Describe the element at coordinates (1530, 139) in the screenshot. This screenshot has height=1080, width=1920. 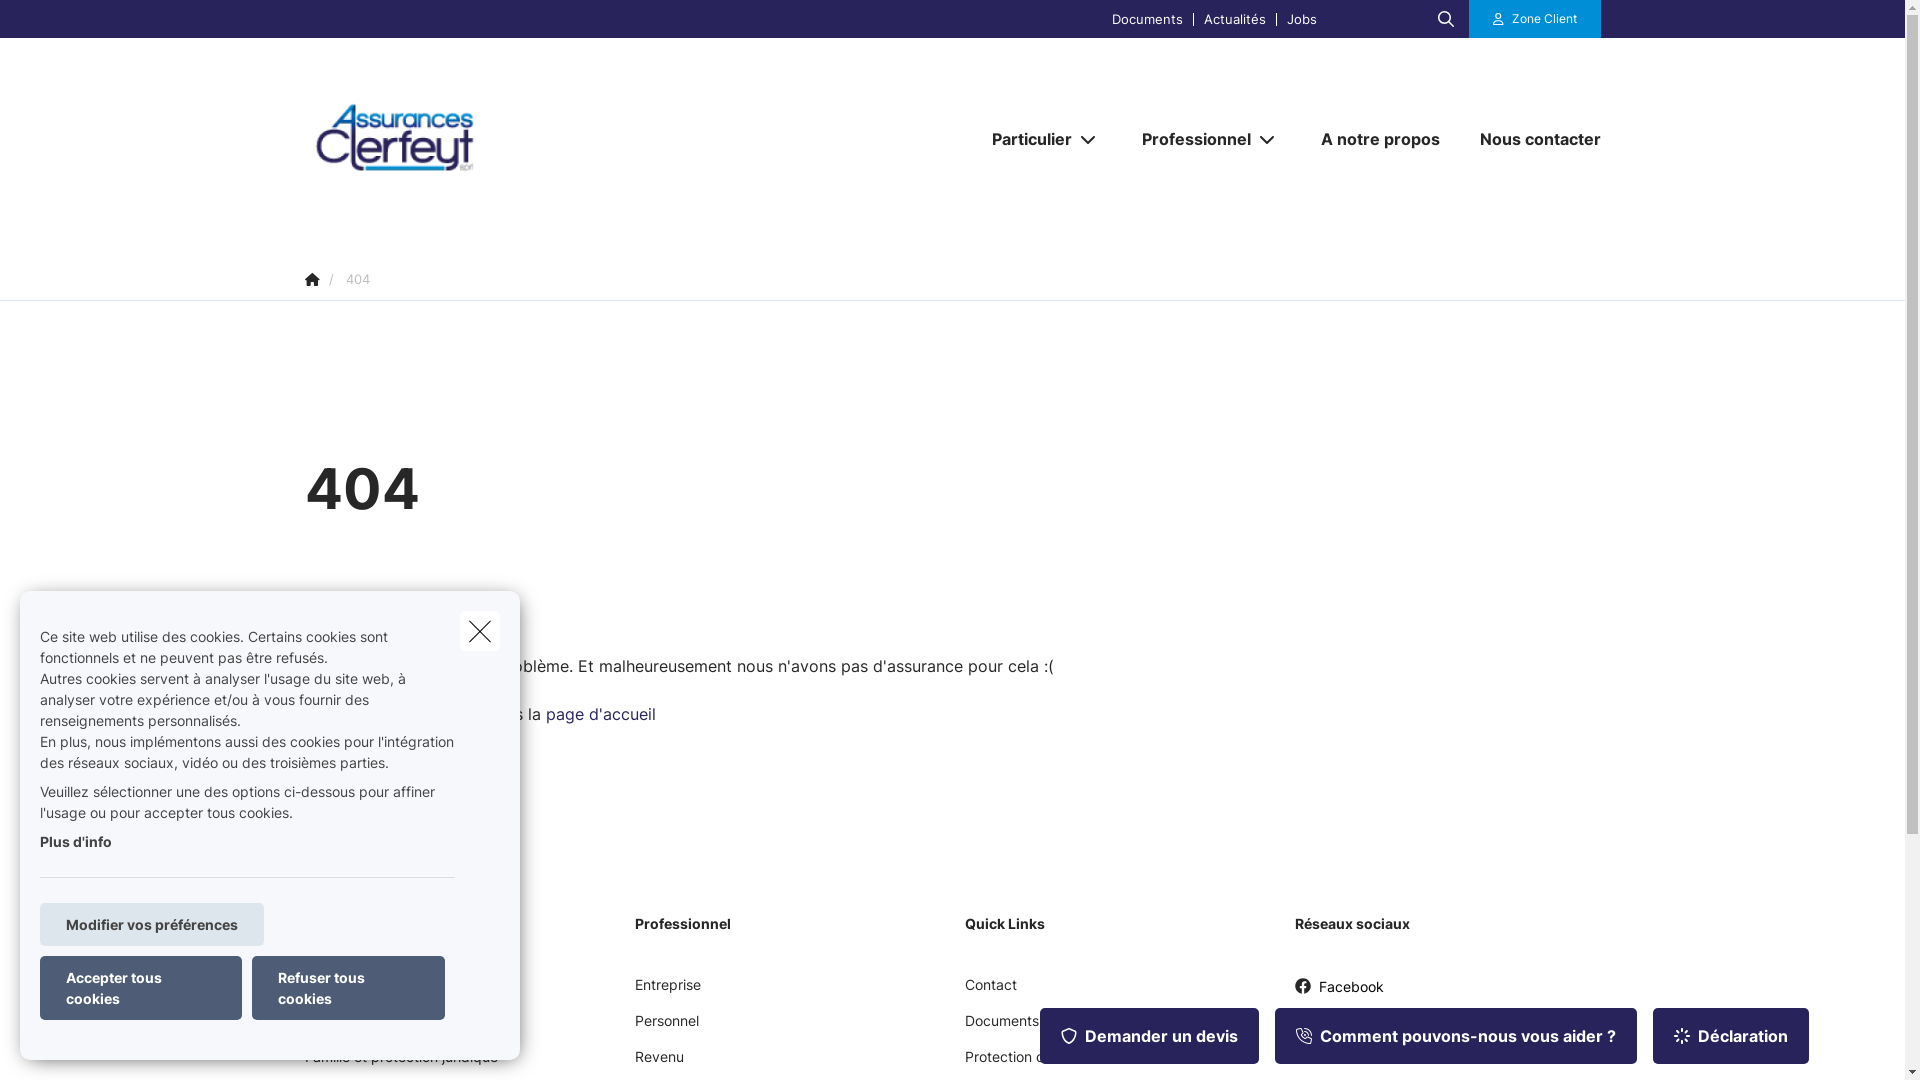
I see `Nous contacter` at that location.